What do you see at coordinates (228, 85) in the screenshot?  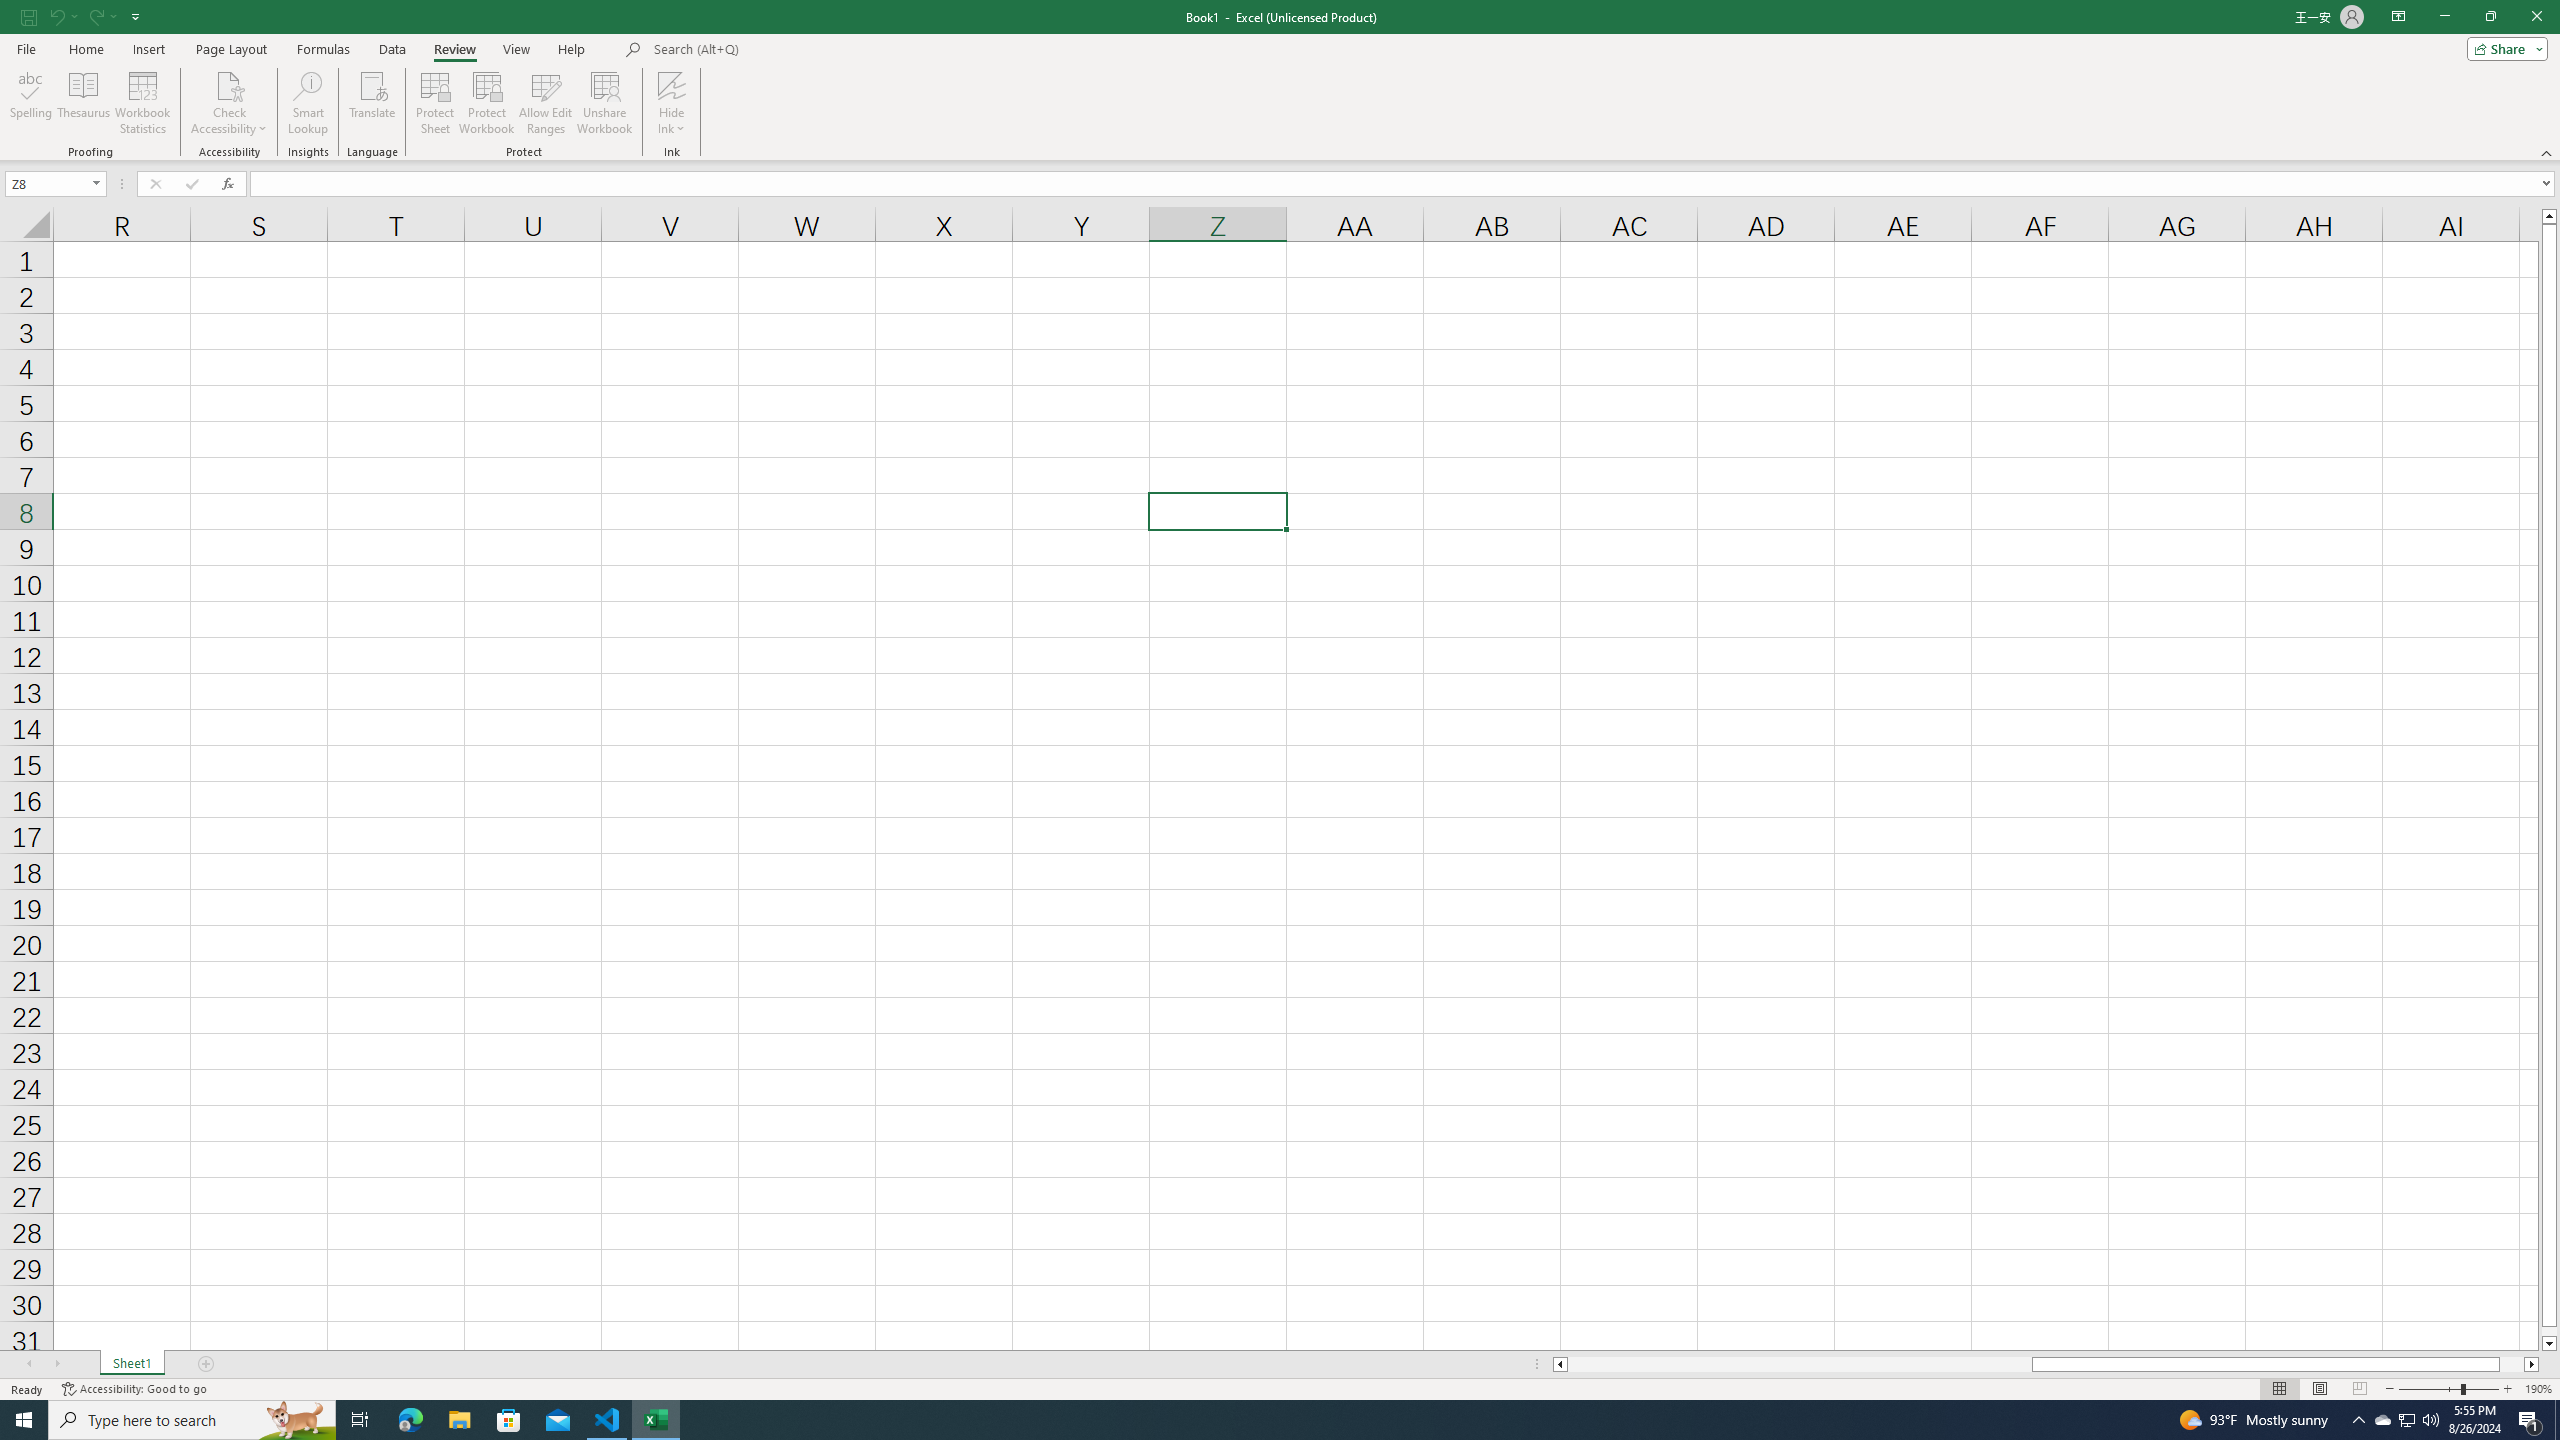 I see `Check Accessibility` at bounding box center [228, 85].